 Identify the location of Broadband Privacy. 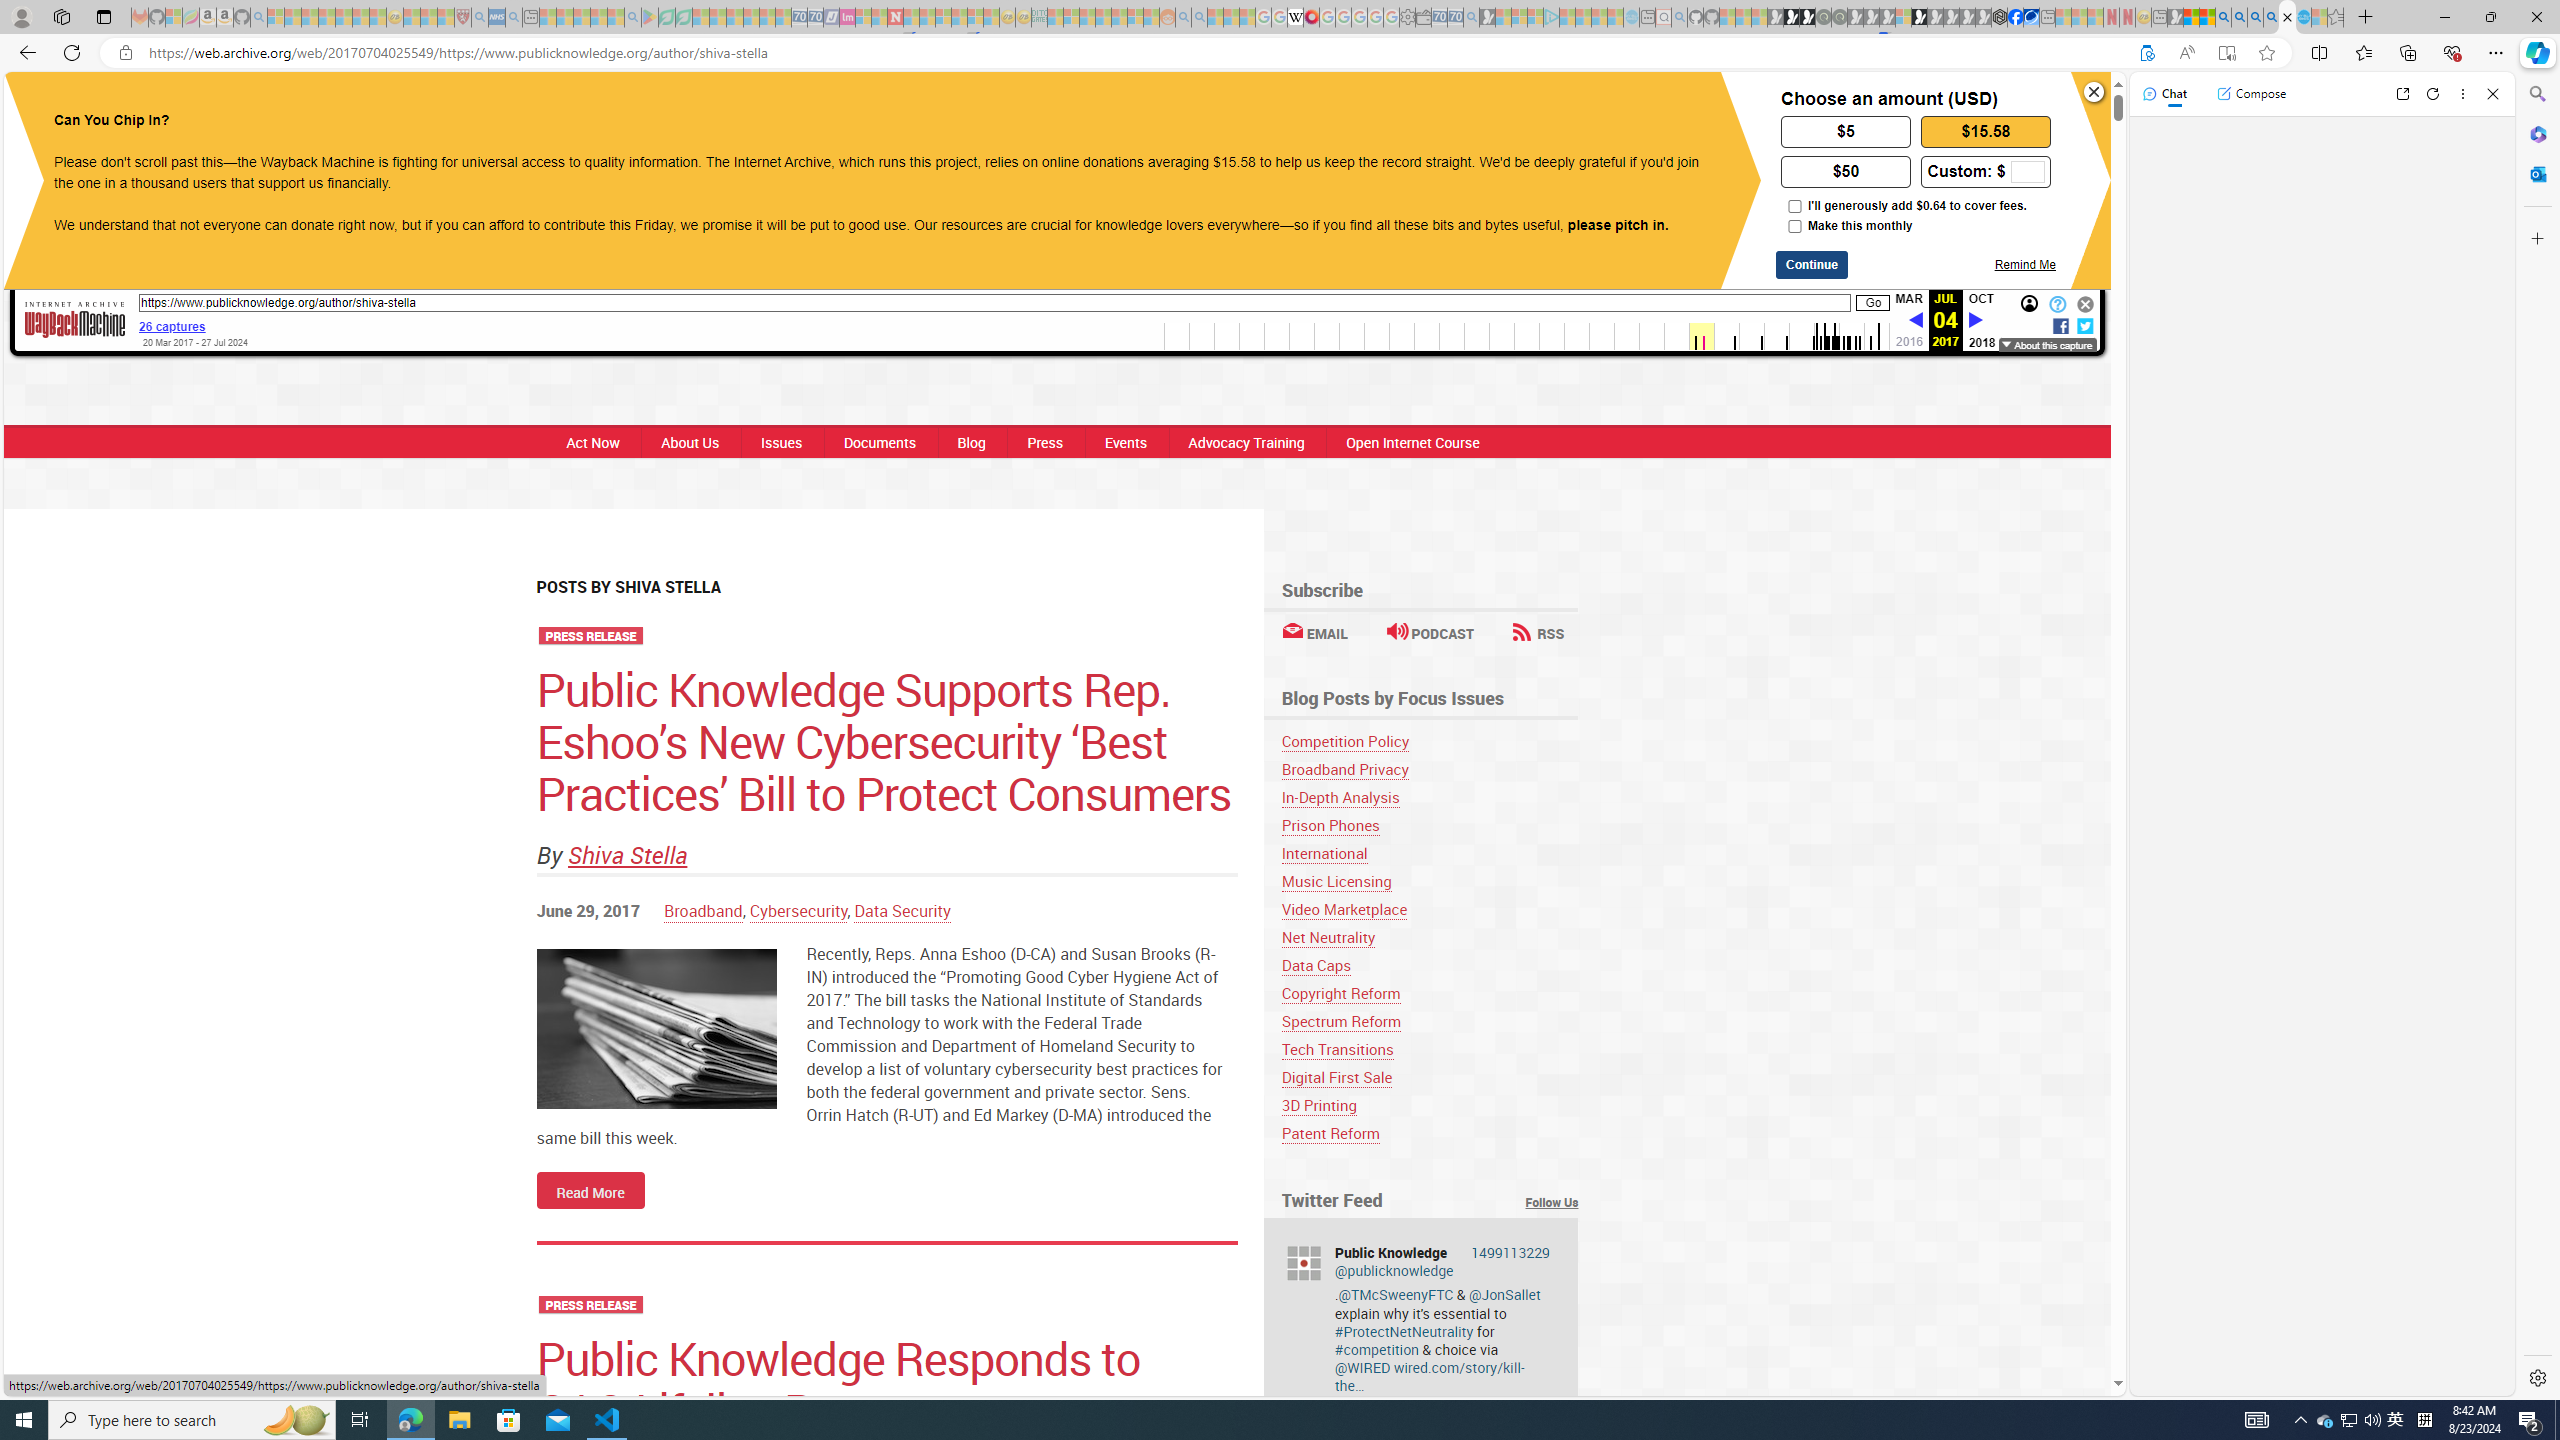
(1430, 769).